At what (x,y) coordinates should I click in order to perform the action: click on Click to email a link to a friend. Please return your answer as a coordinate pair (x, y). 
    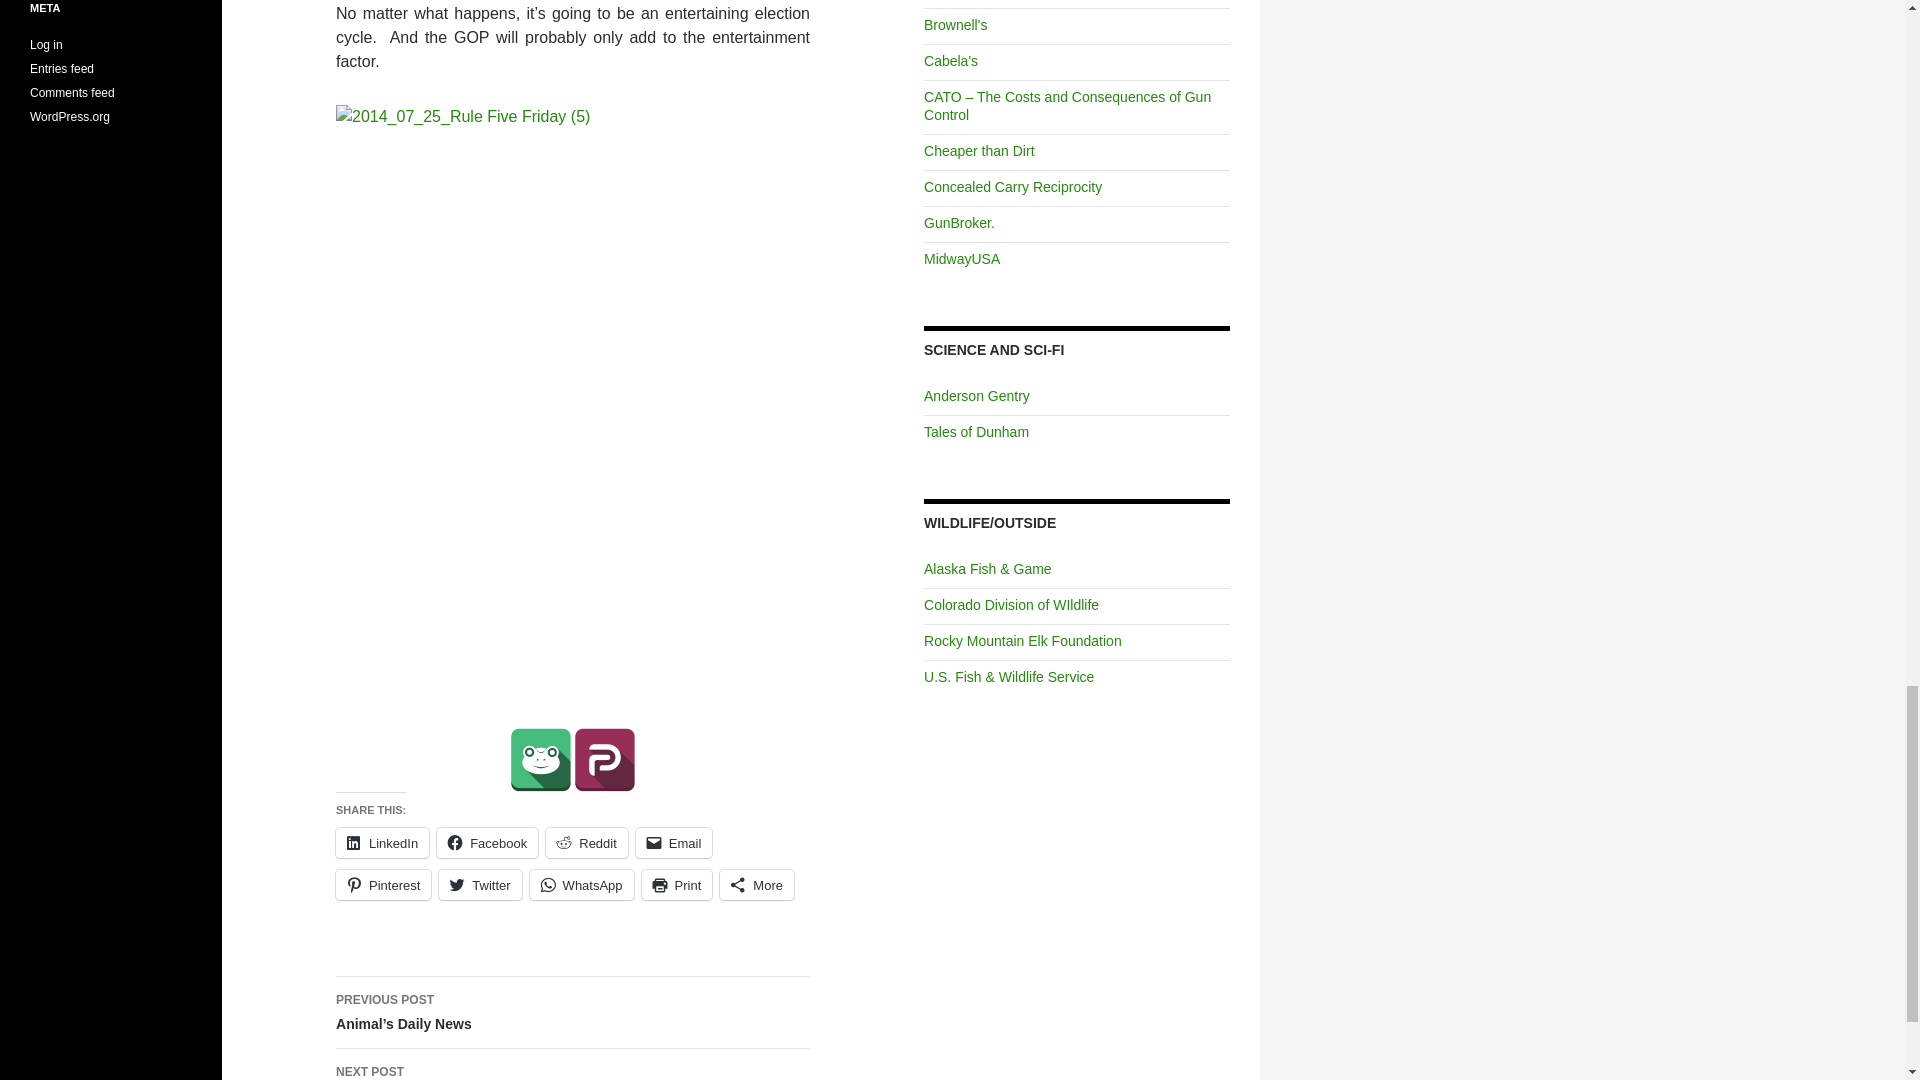
    Looking at the image, I should click on (674, 842).